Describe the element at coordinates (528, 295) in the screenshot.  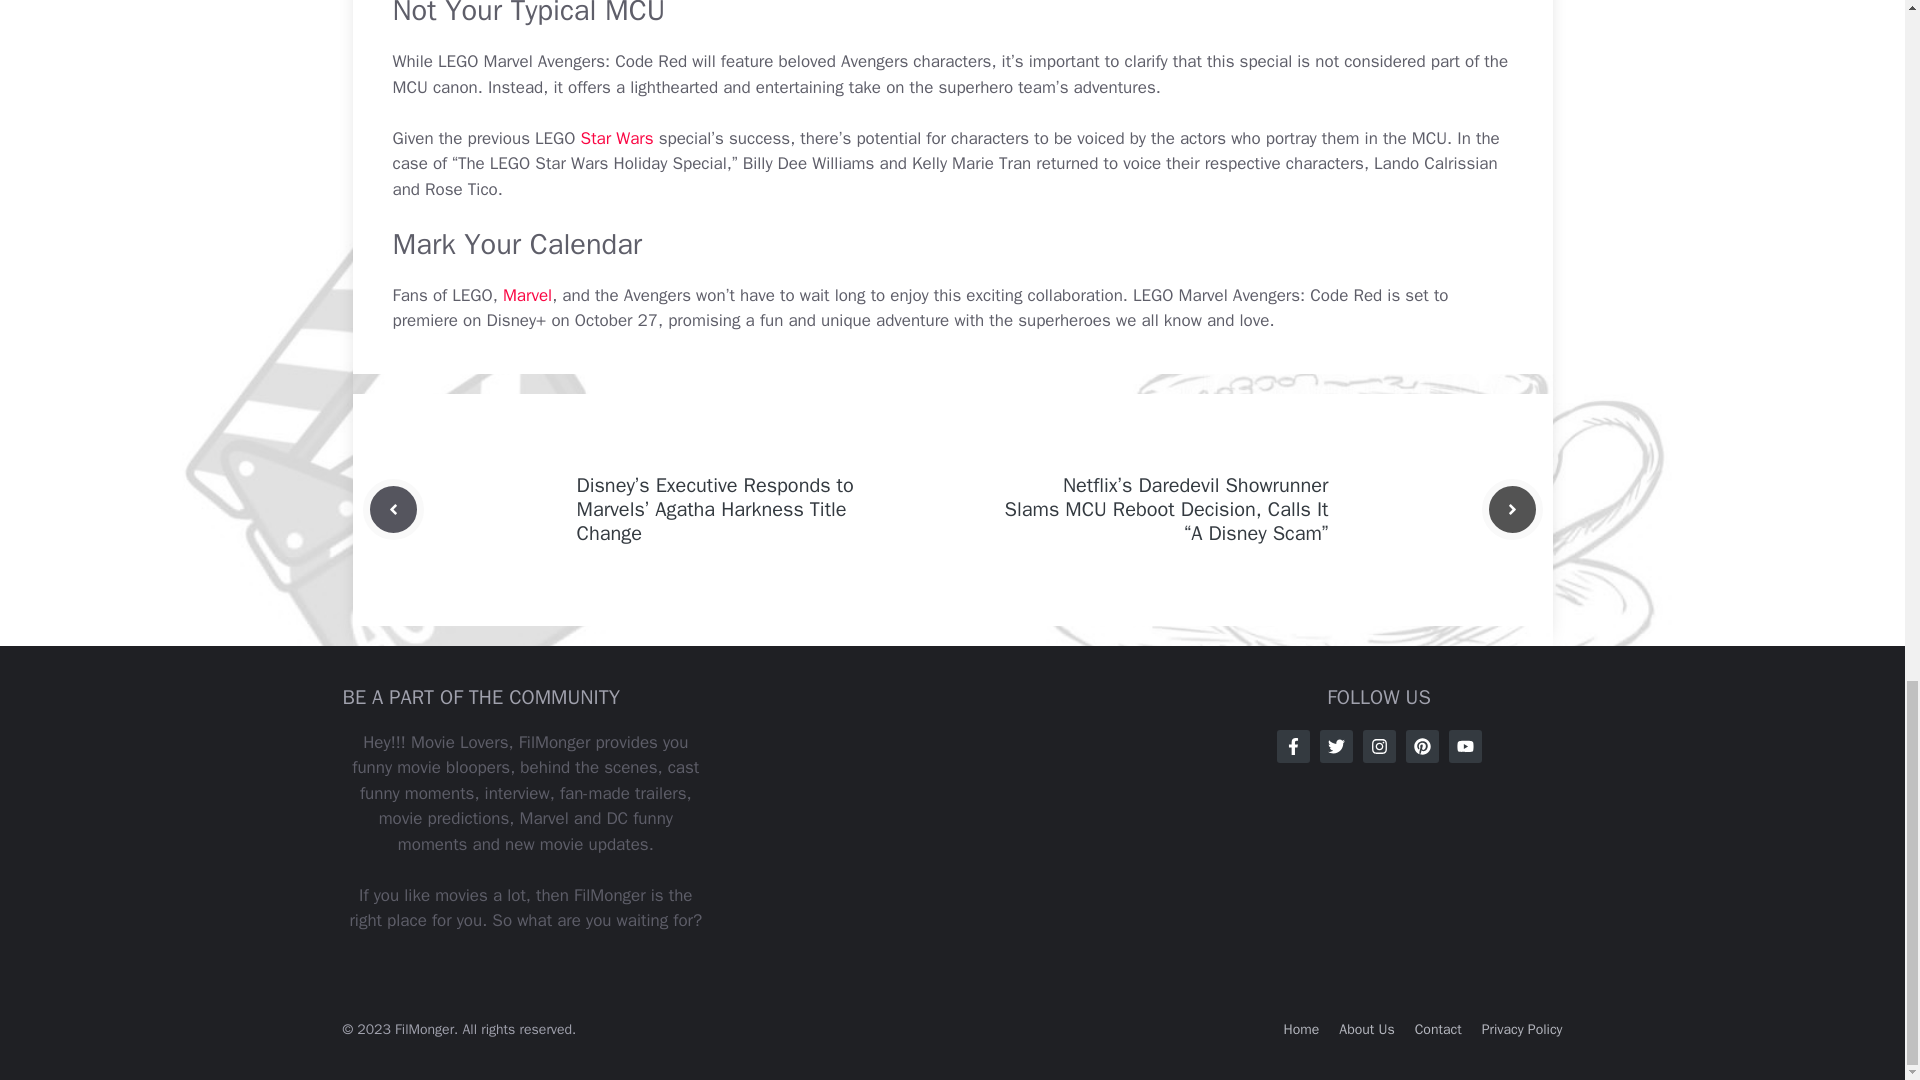
I see `Marvel` at that location.